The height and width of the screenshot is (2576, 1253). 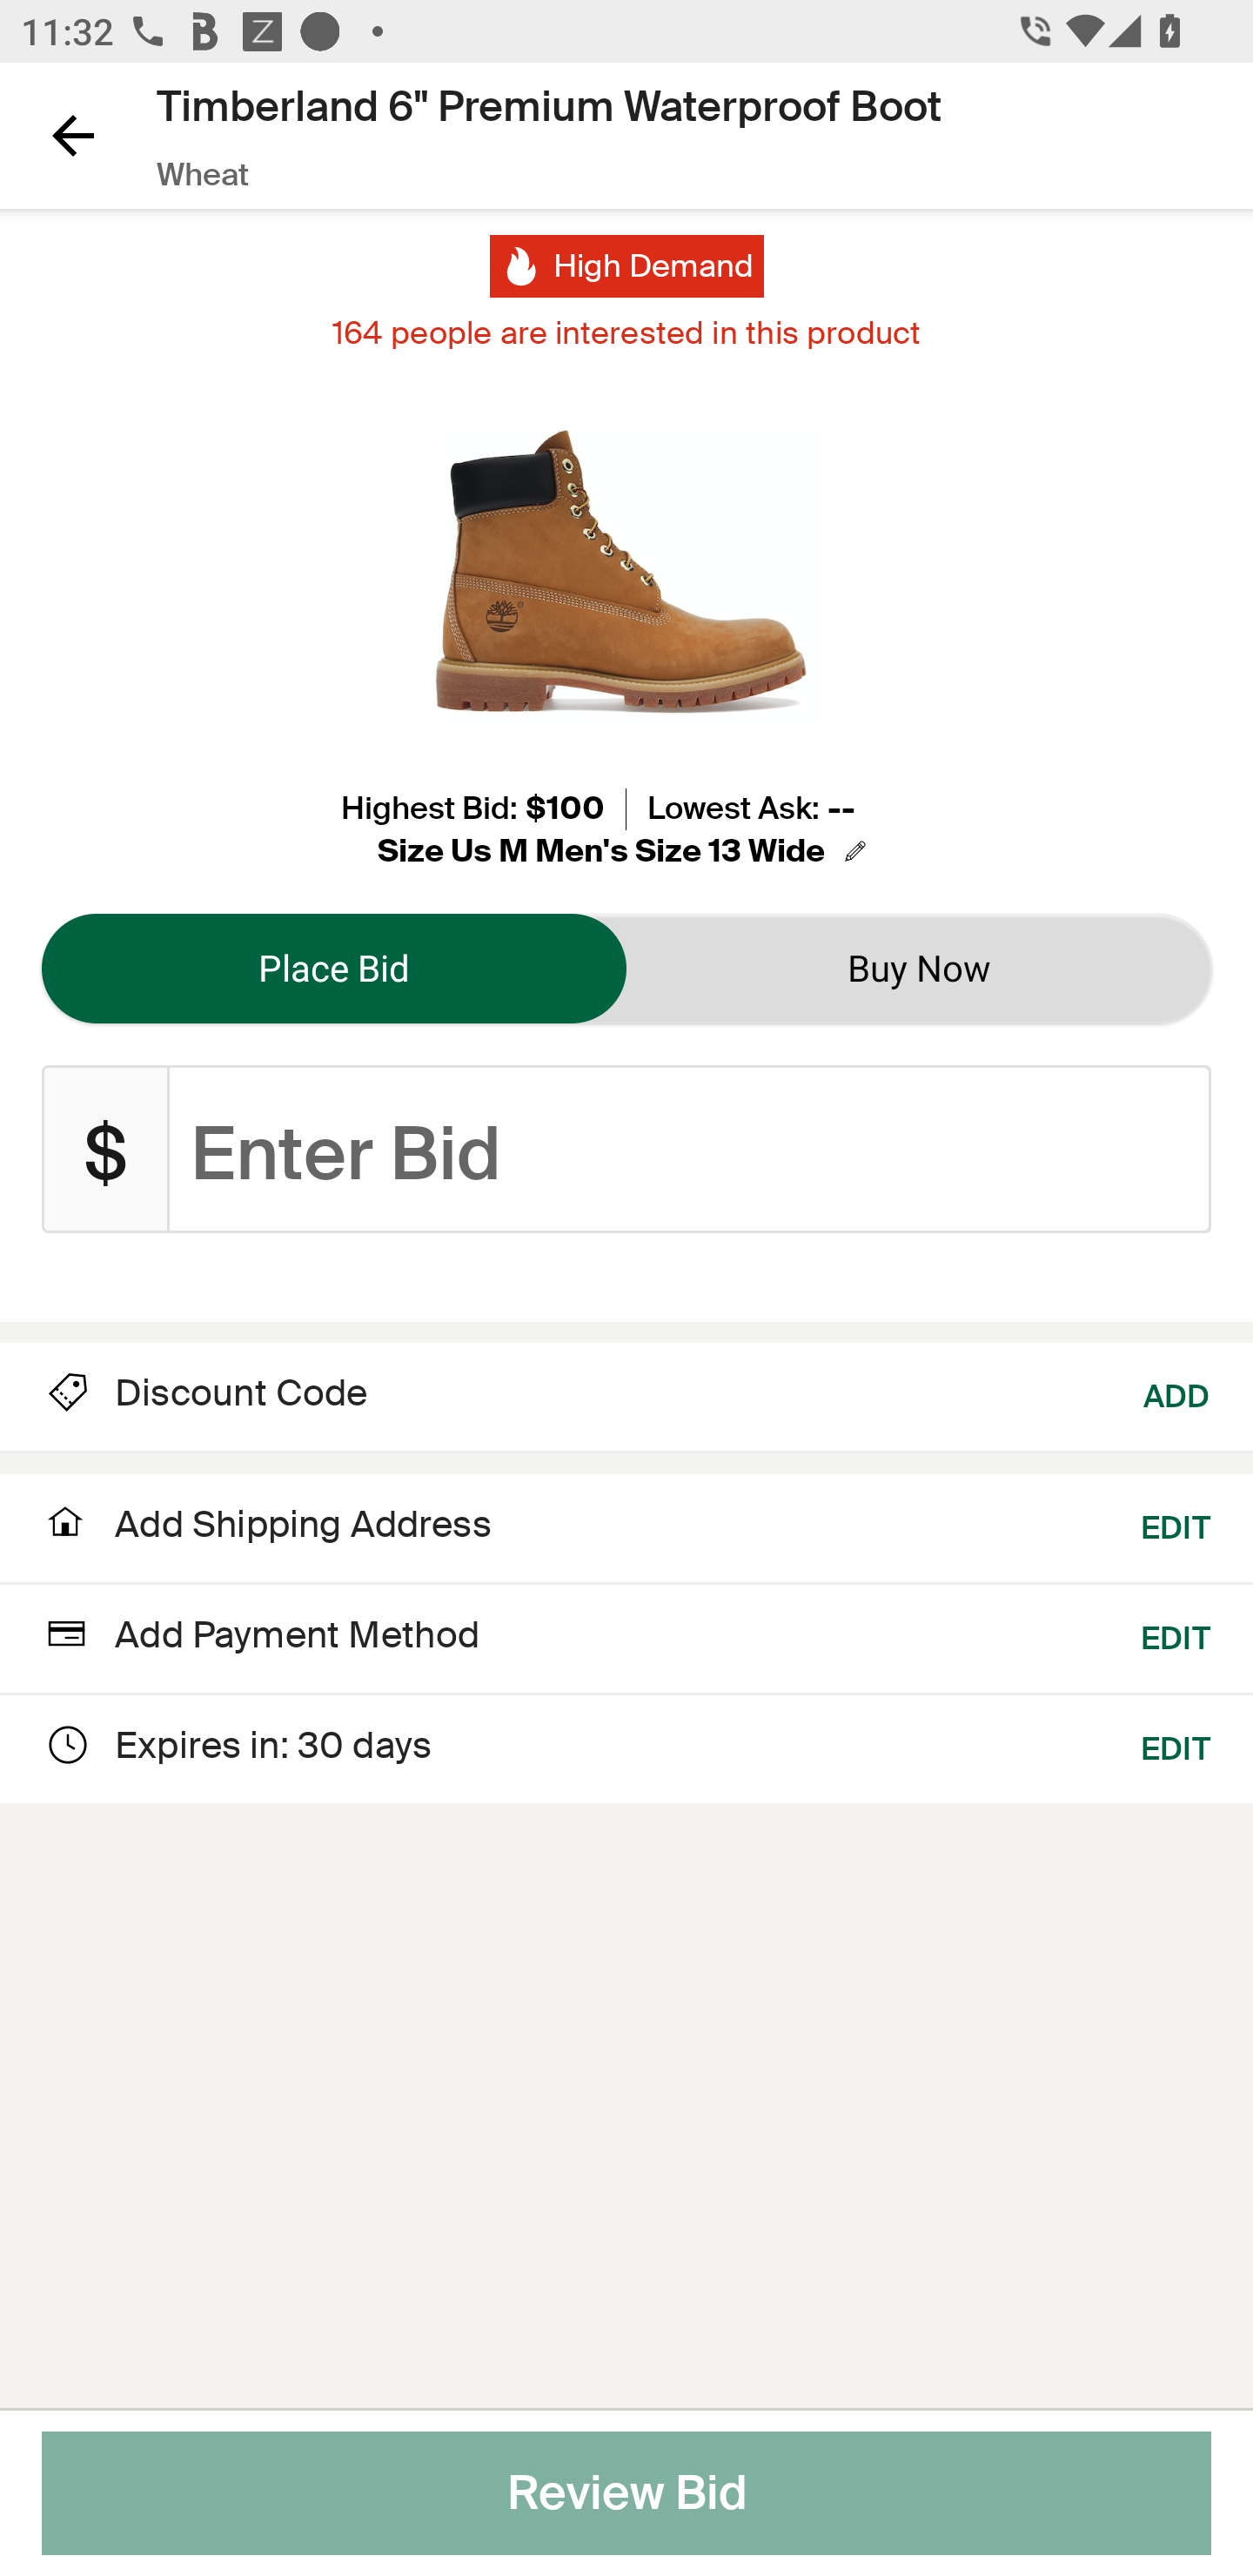 What do you see at coordinates (1177, 1393) in the screenshot?
I see `ADD` at bounding box center [1177, 1393].